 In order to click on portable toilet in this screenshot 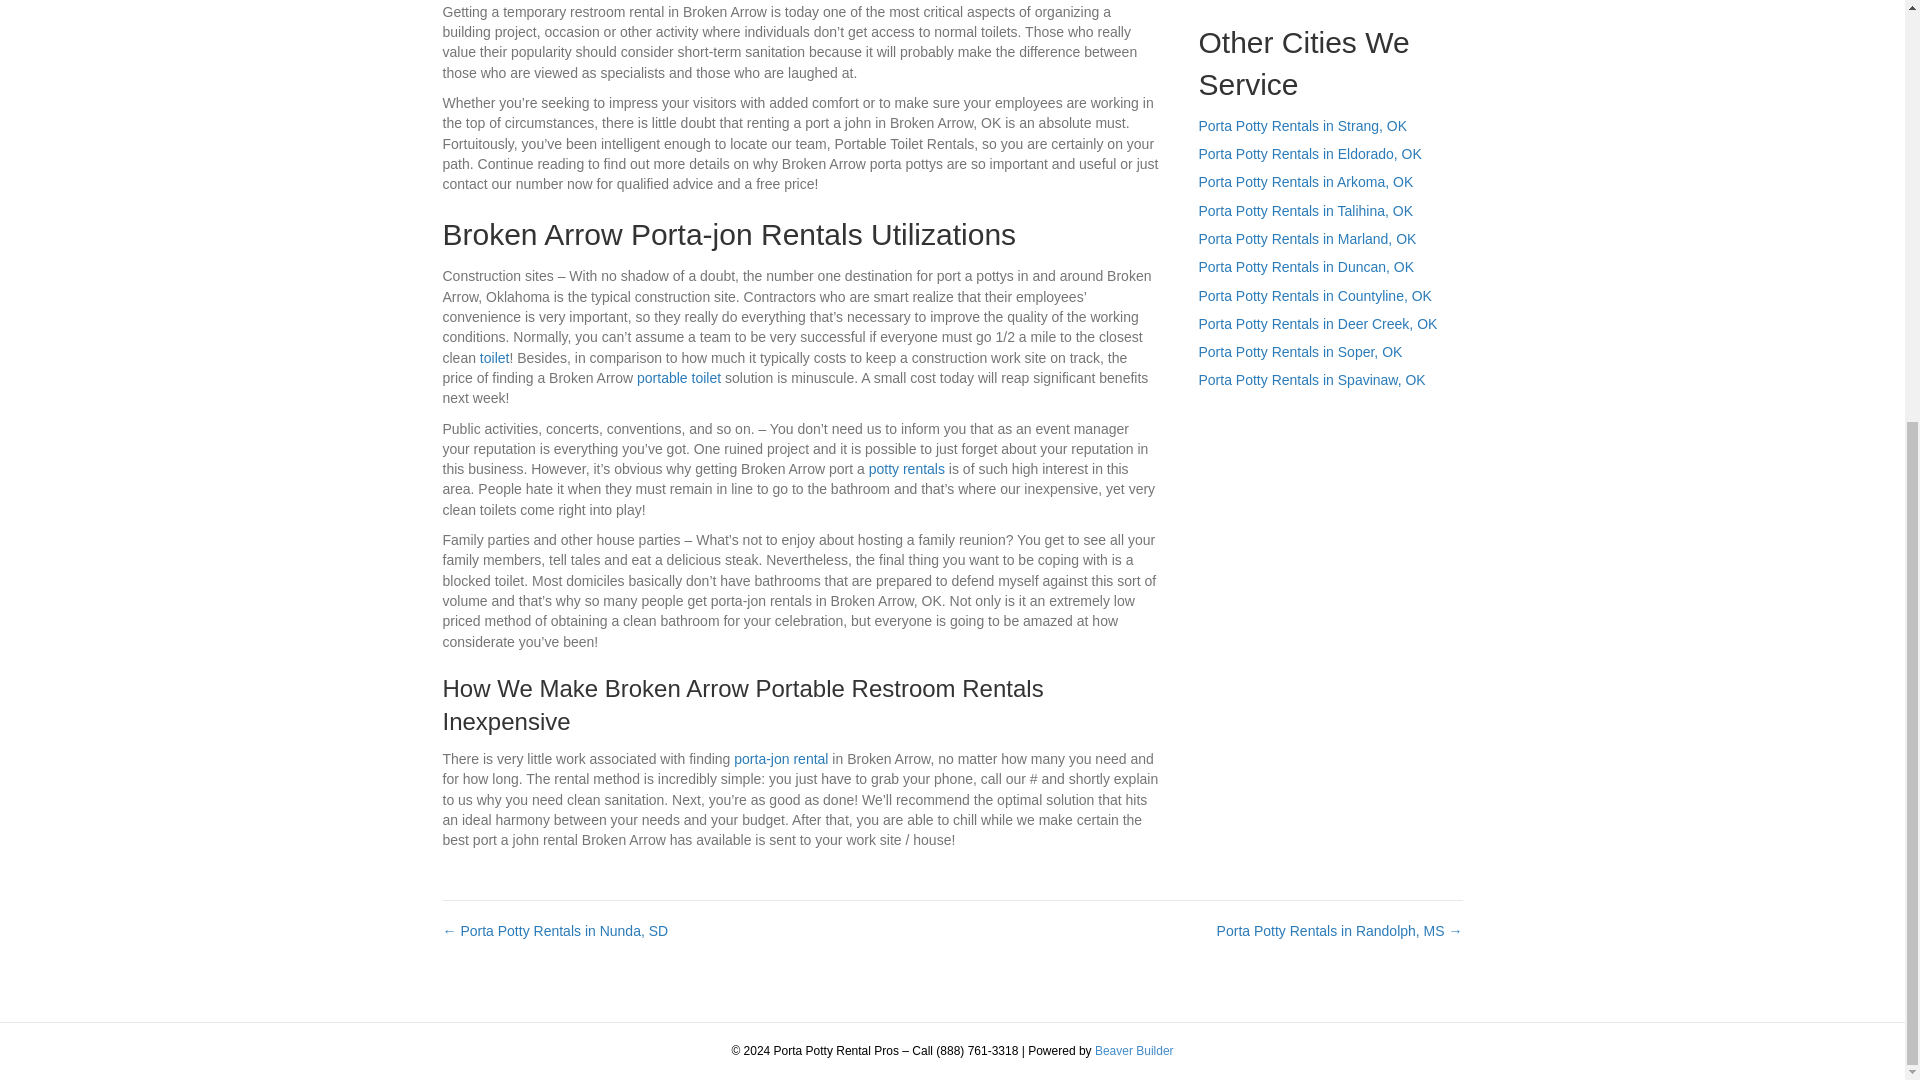, I will do `click(679, 378)`.